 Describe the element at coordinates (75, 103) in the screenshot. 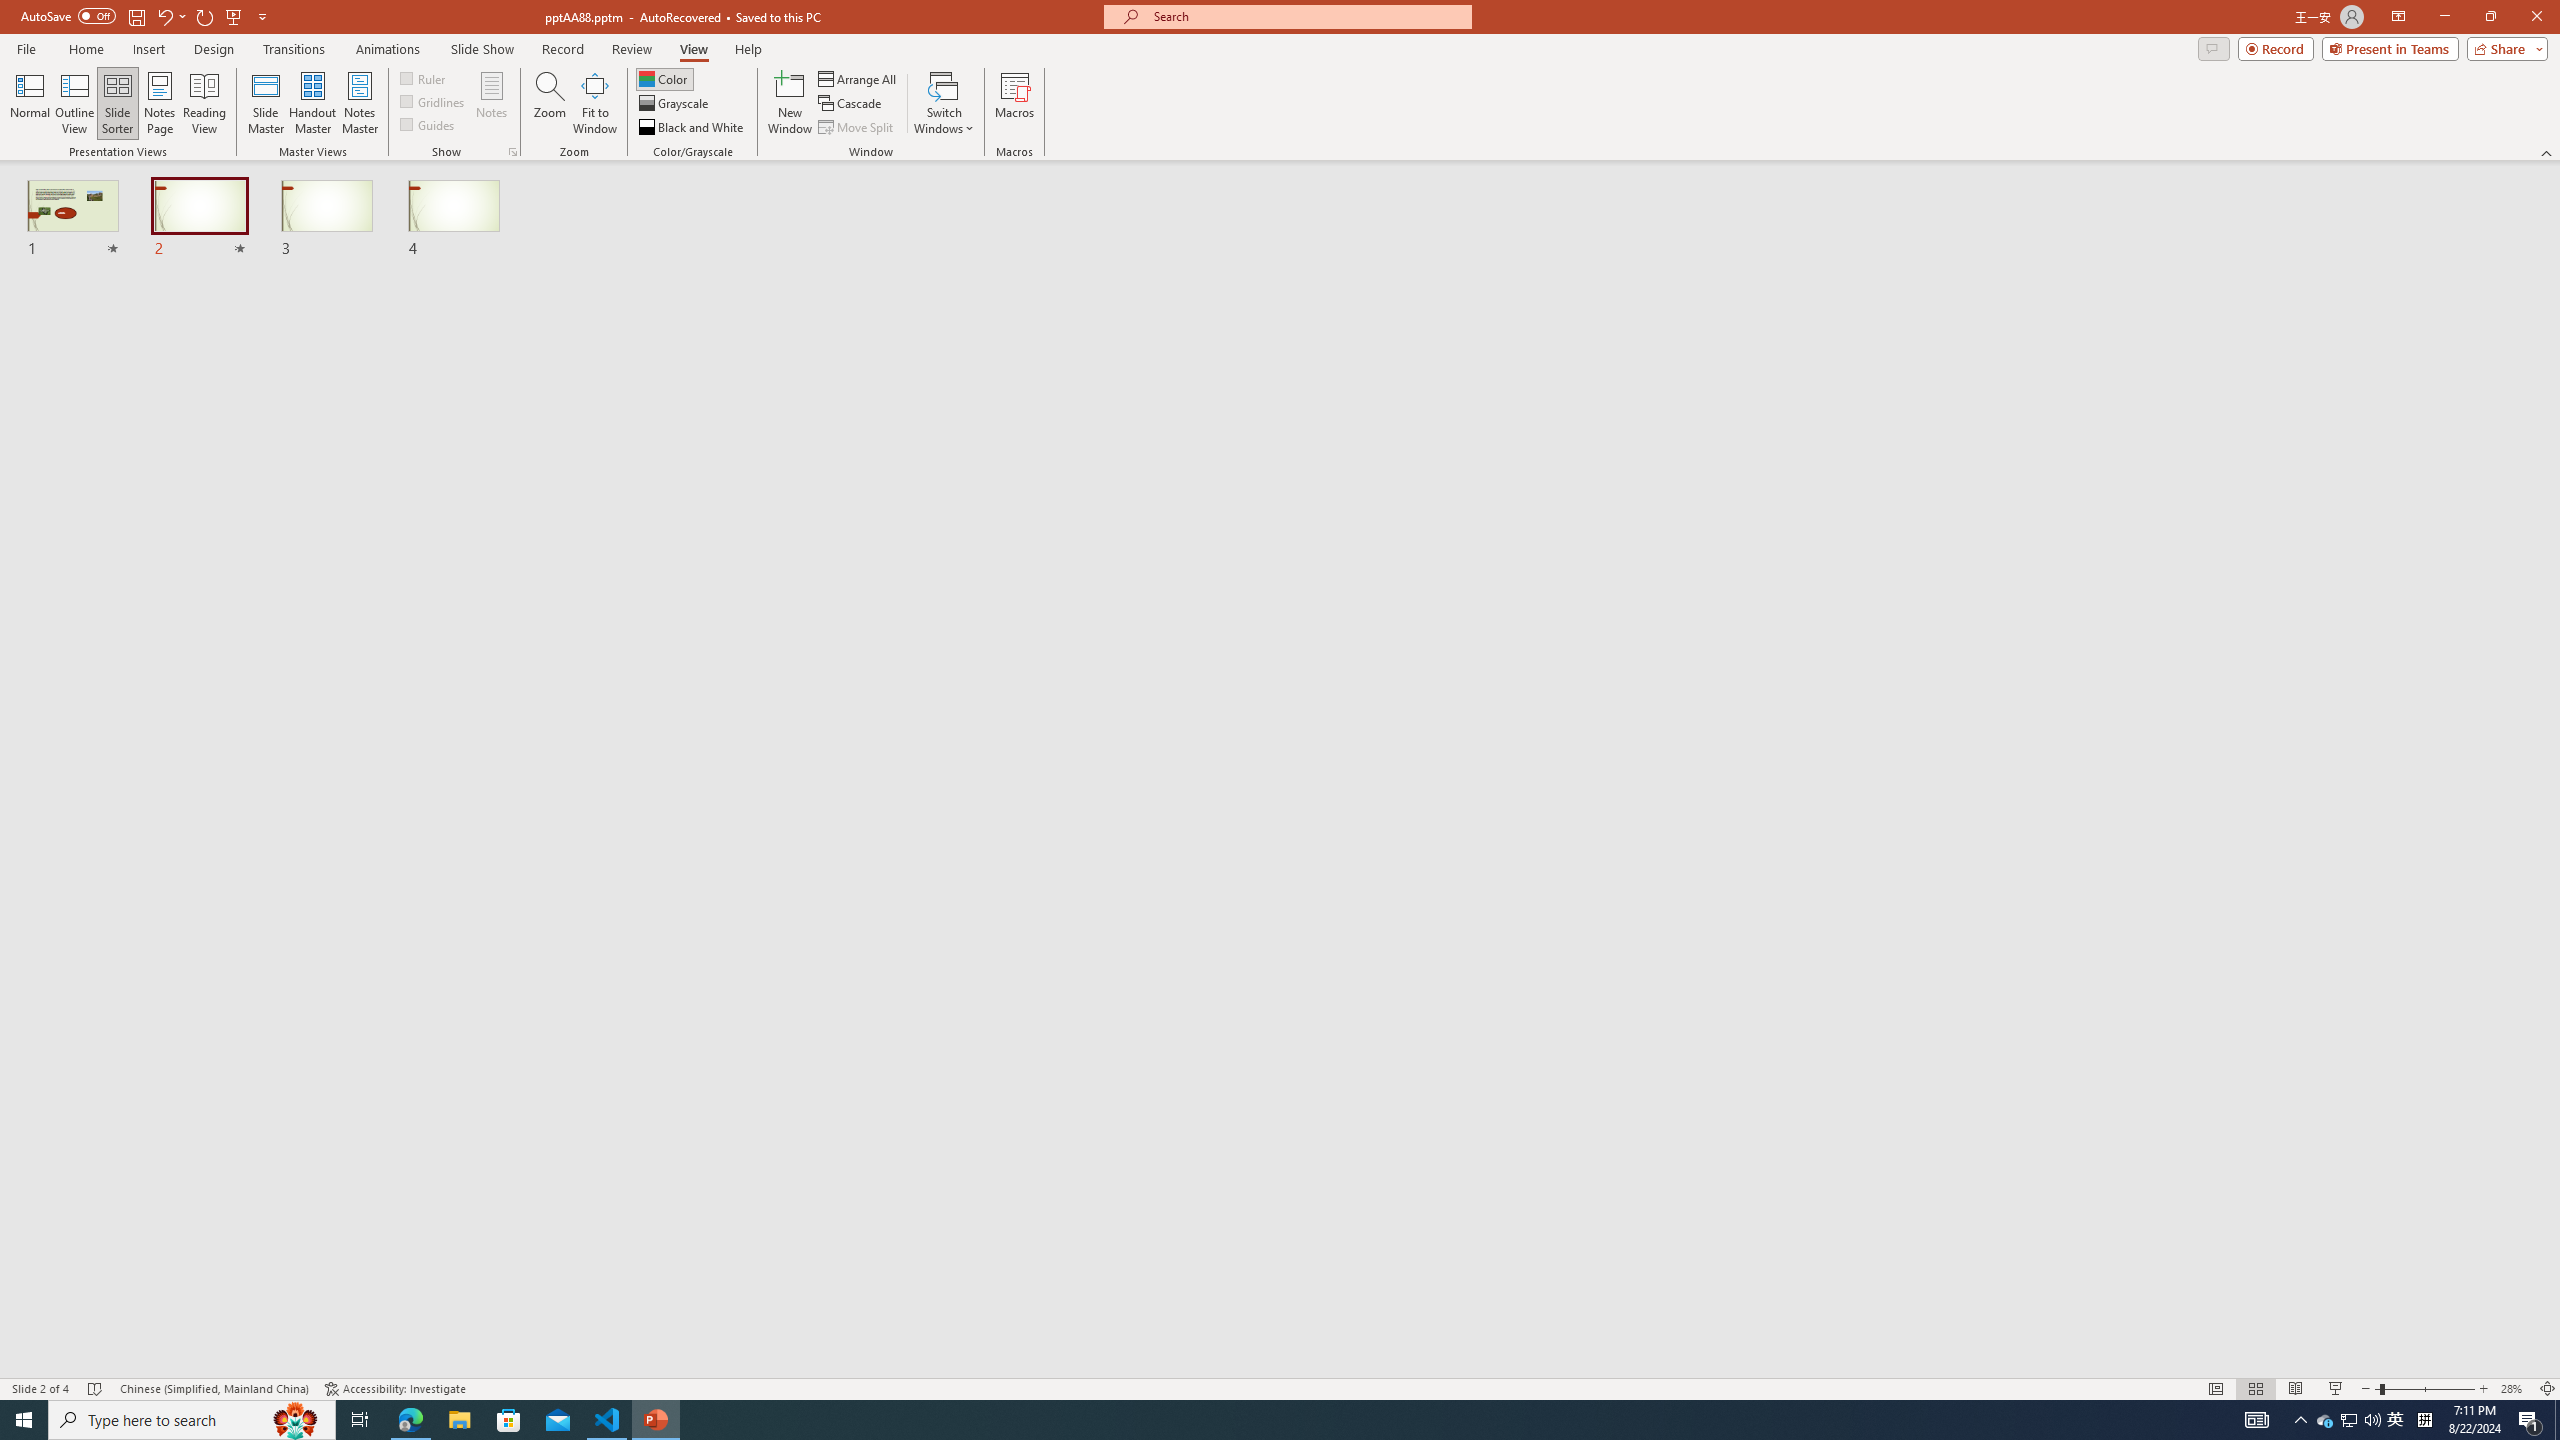

I see `Outline View` at that location.